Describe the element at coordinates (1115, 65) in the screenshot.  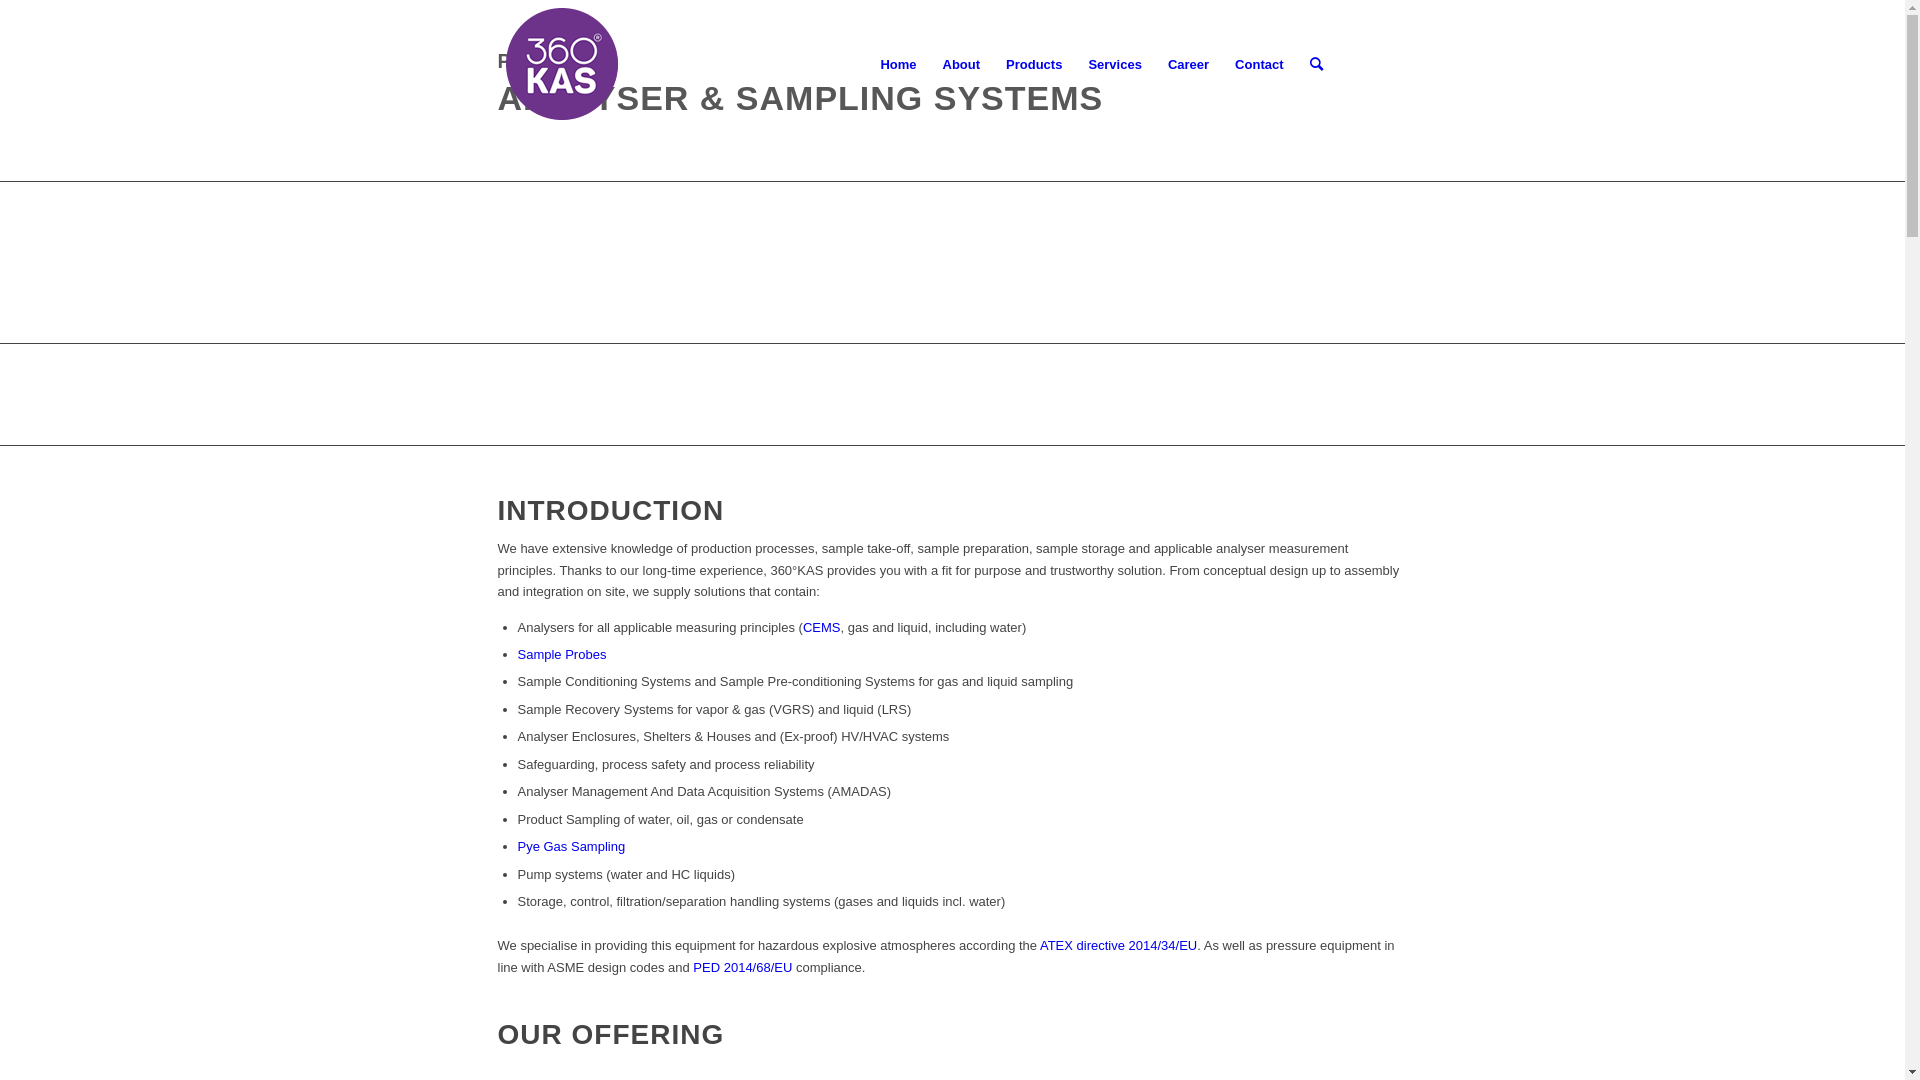
I see `Services` at that location.